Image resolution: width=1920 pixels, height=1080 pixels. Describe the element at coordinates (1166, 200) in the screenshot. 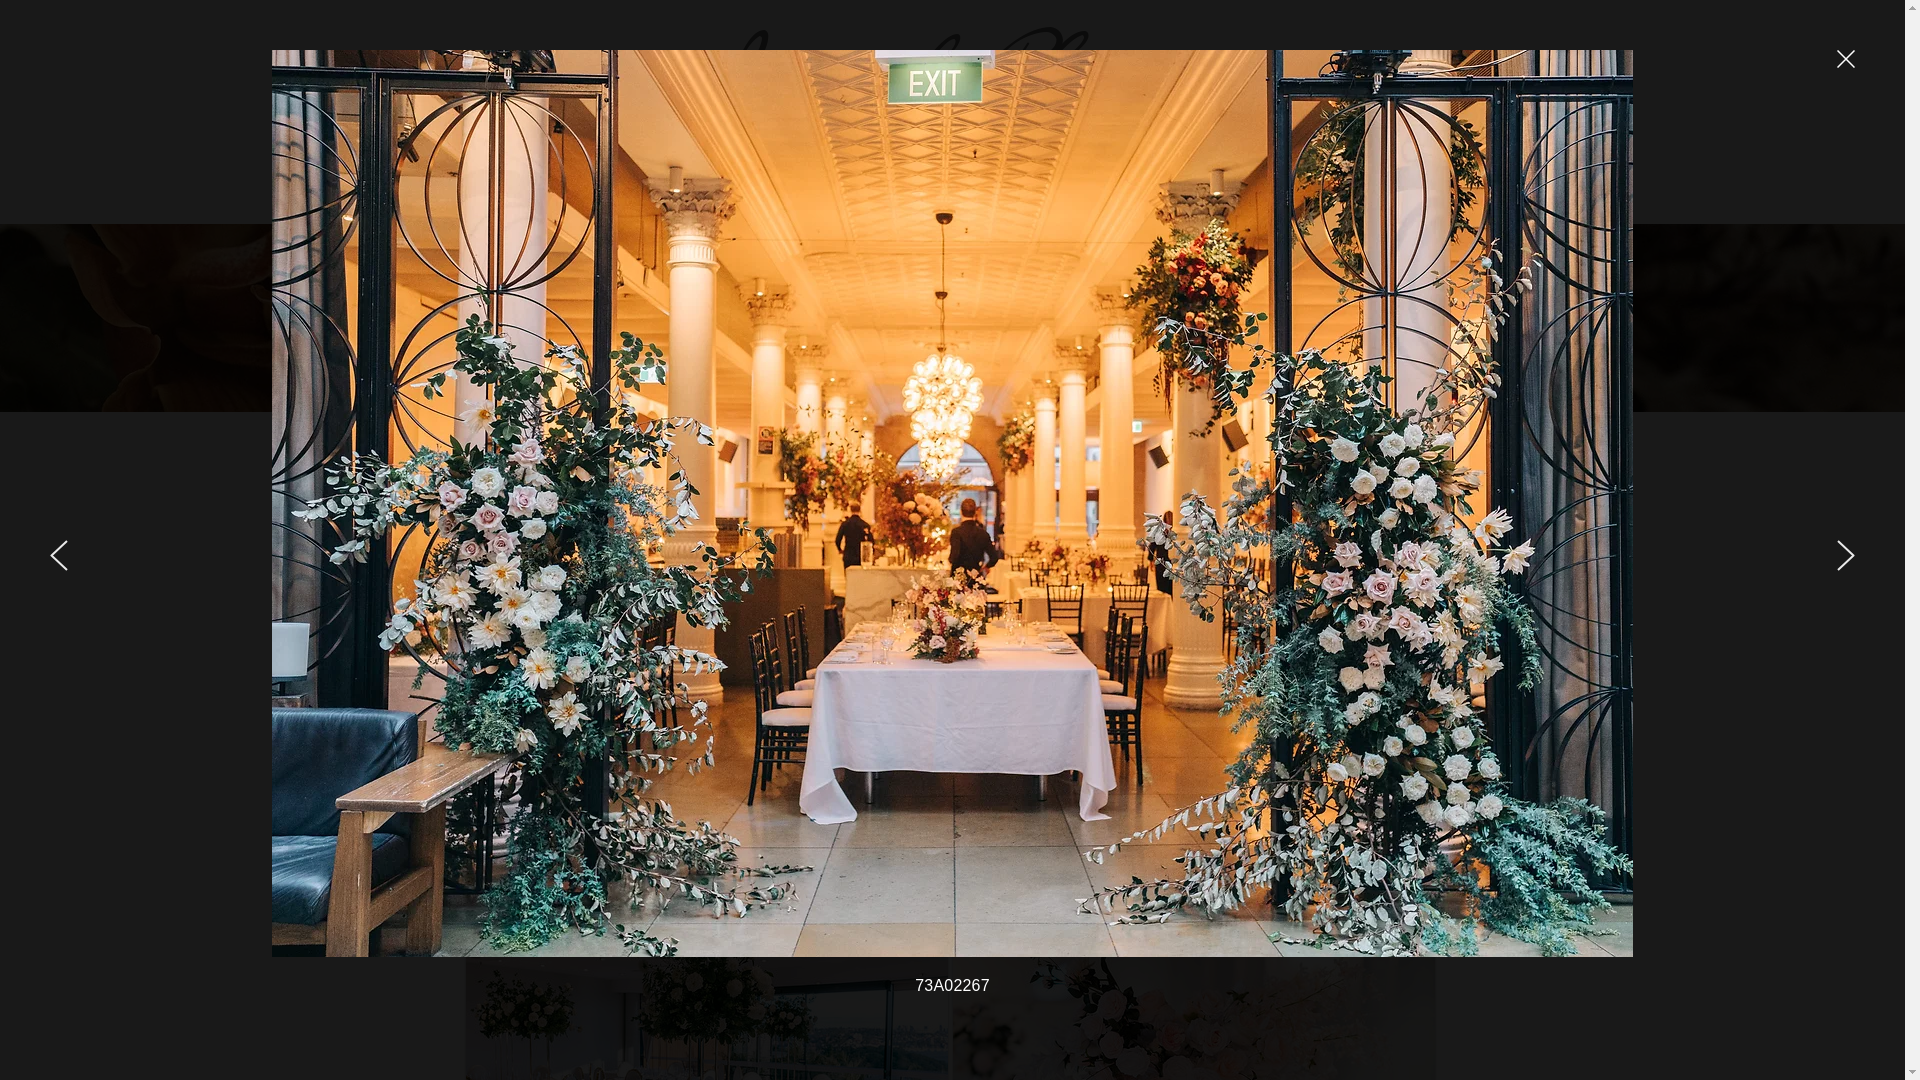

I see `Venues` at that location.